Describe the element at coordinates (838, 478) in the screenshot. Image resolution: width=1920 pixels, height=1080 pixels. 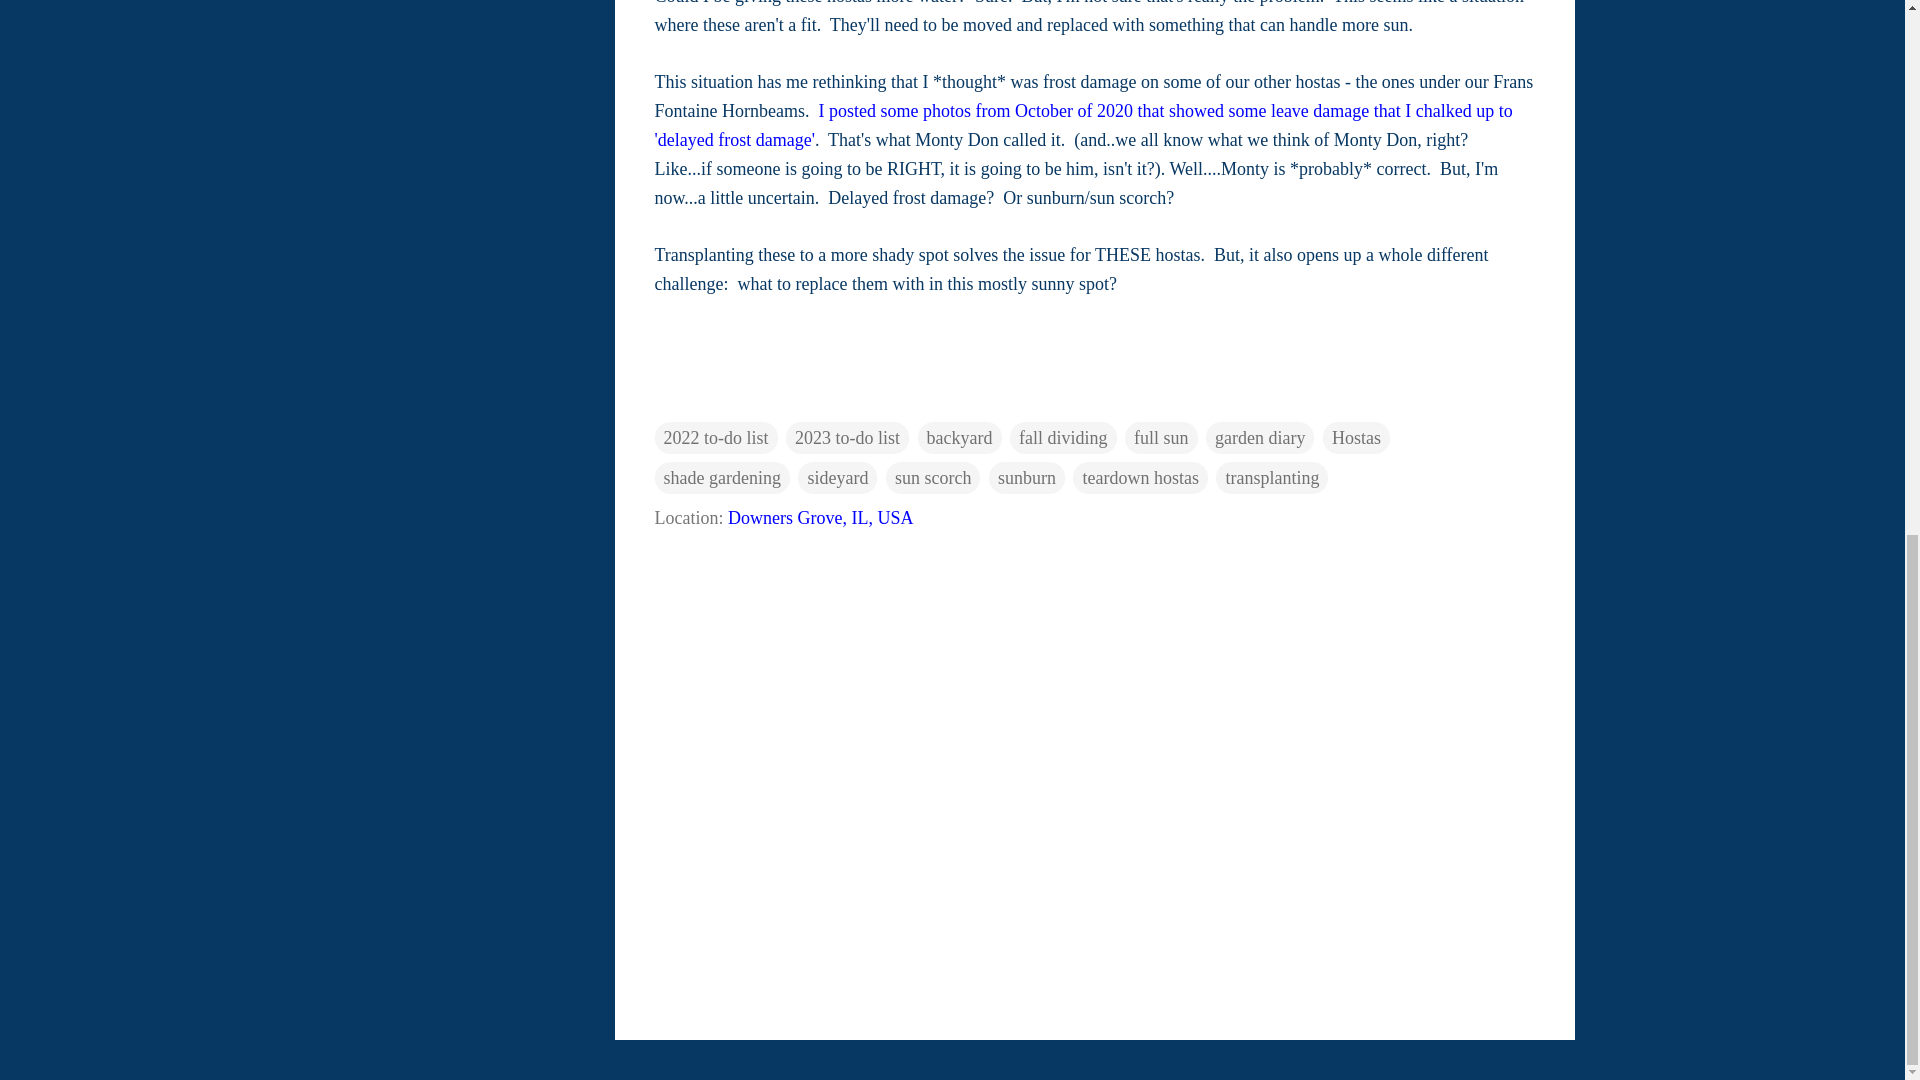
I see `sideyard` at that location.